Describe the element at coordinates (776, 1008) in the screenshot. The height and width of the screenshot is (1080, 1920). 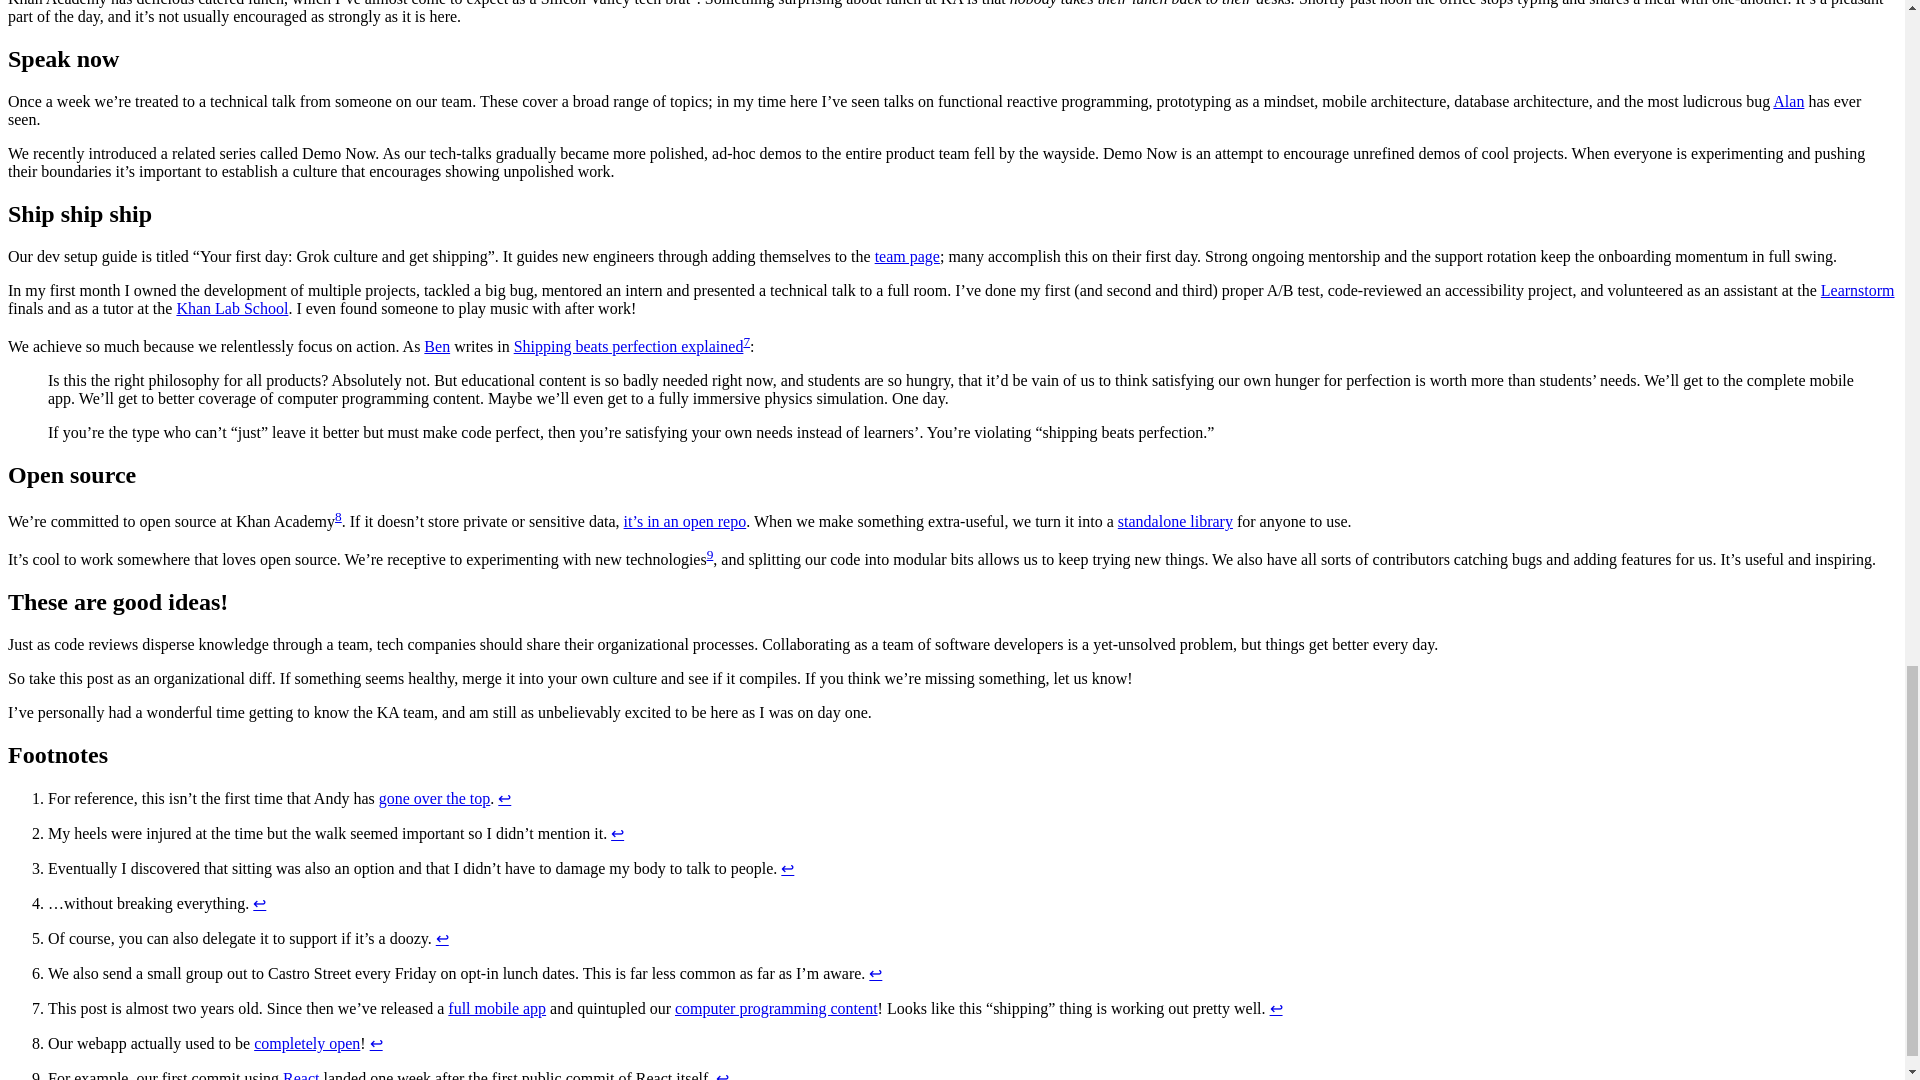
I see `computer programming content` at that location.